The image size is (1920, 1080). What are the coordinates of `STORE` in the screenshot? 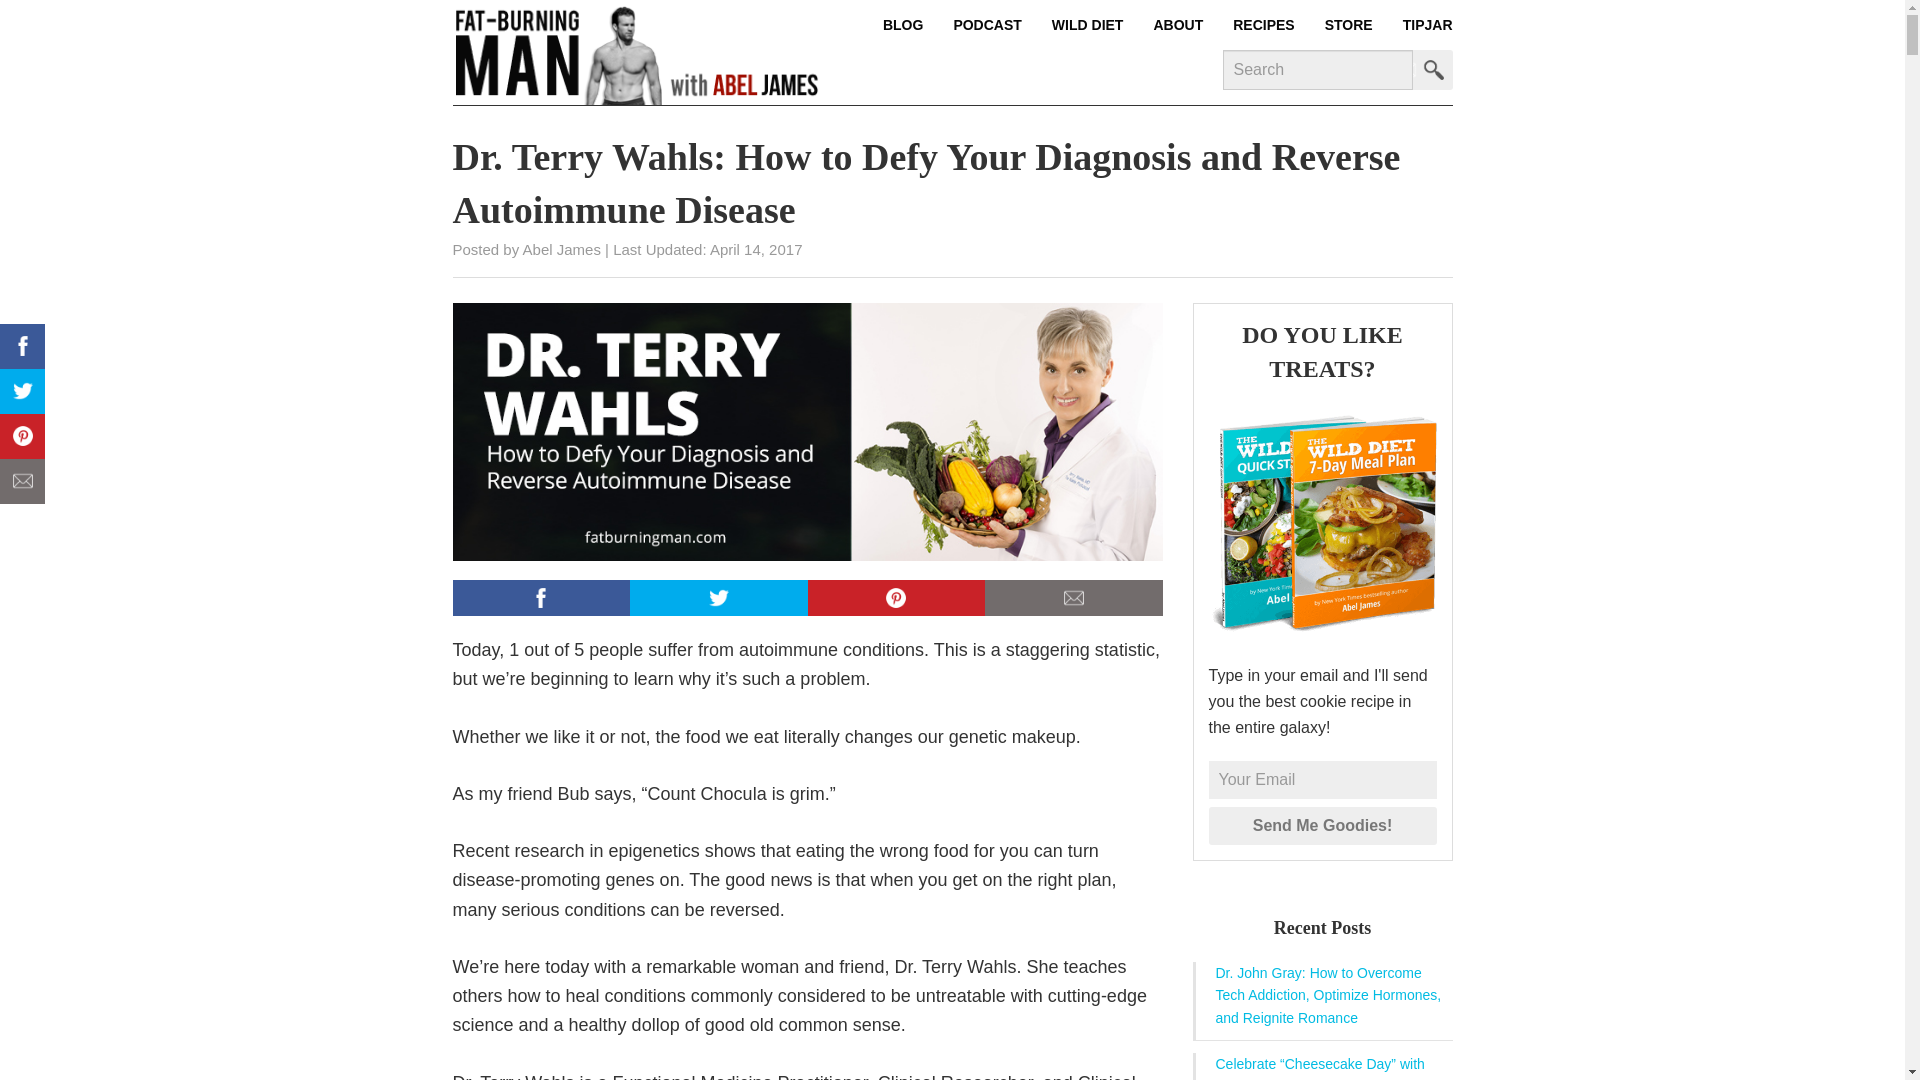 It's located at (1348, 24).